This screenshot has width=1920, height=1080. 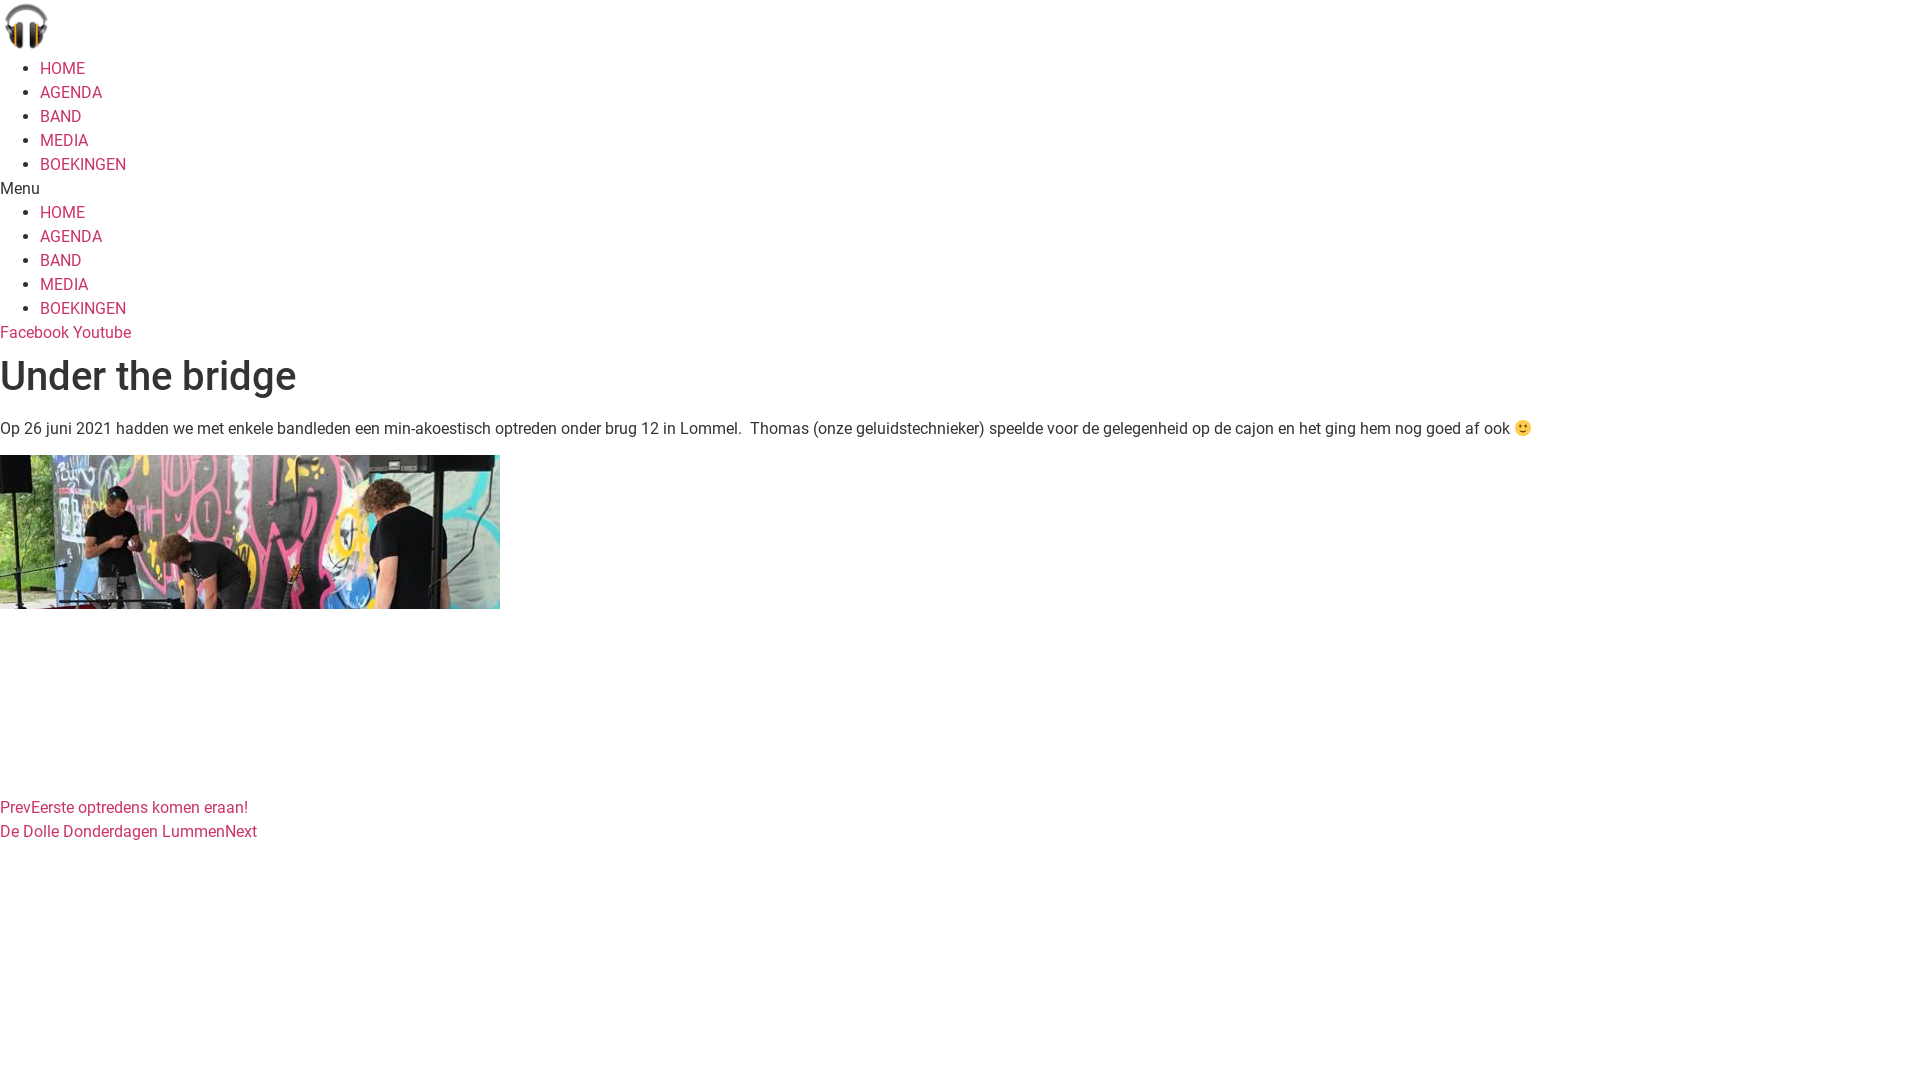 What do you see at coordinates (124, 808) in the screenshot?
I see `PrevEerste optredens komen eraan!` at bounding box center [124, 808].